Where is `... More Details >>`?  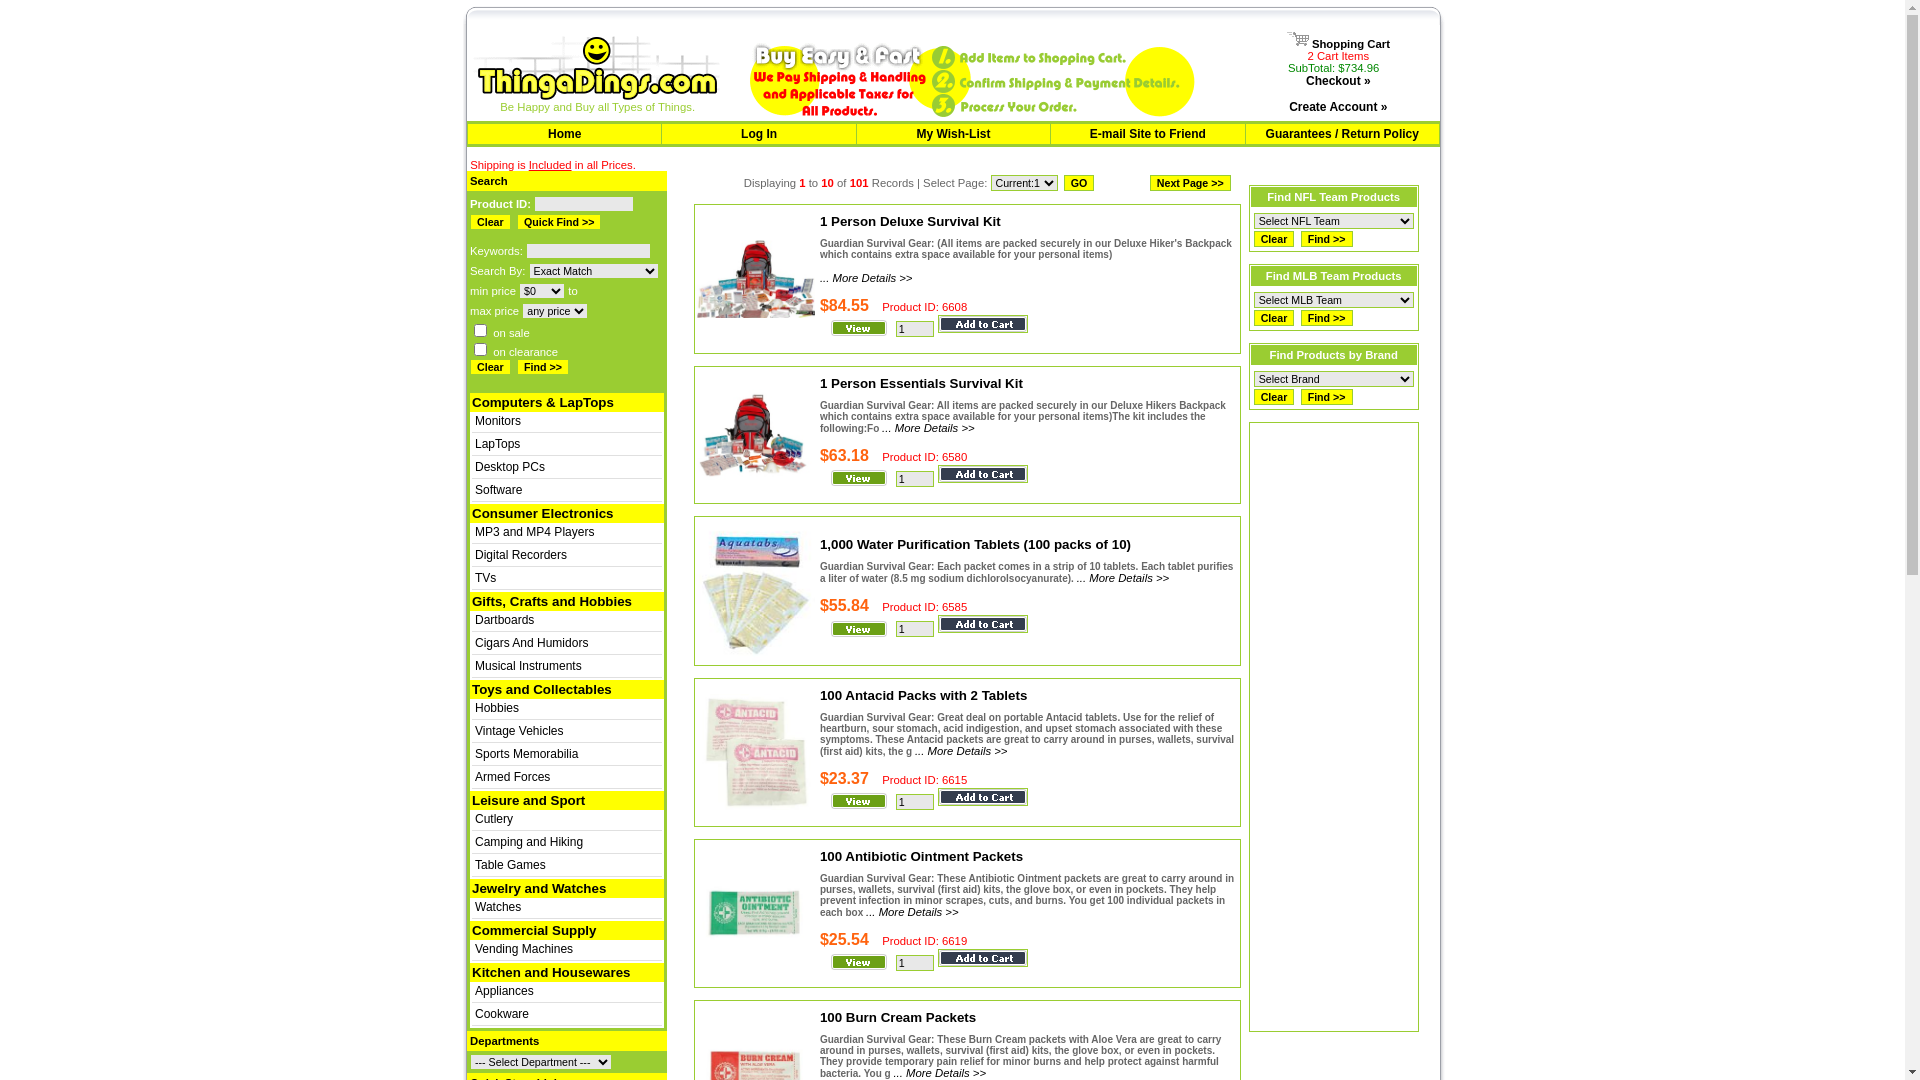 ... More Details >> is located at coordinates (928, 428).